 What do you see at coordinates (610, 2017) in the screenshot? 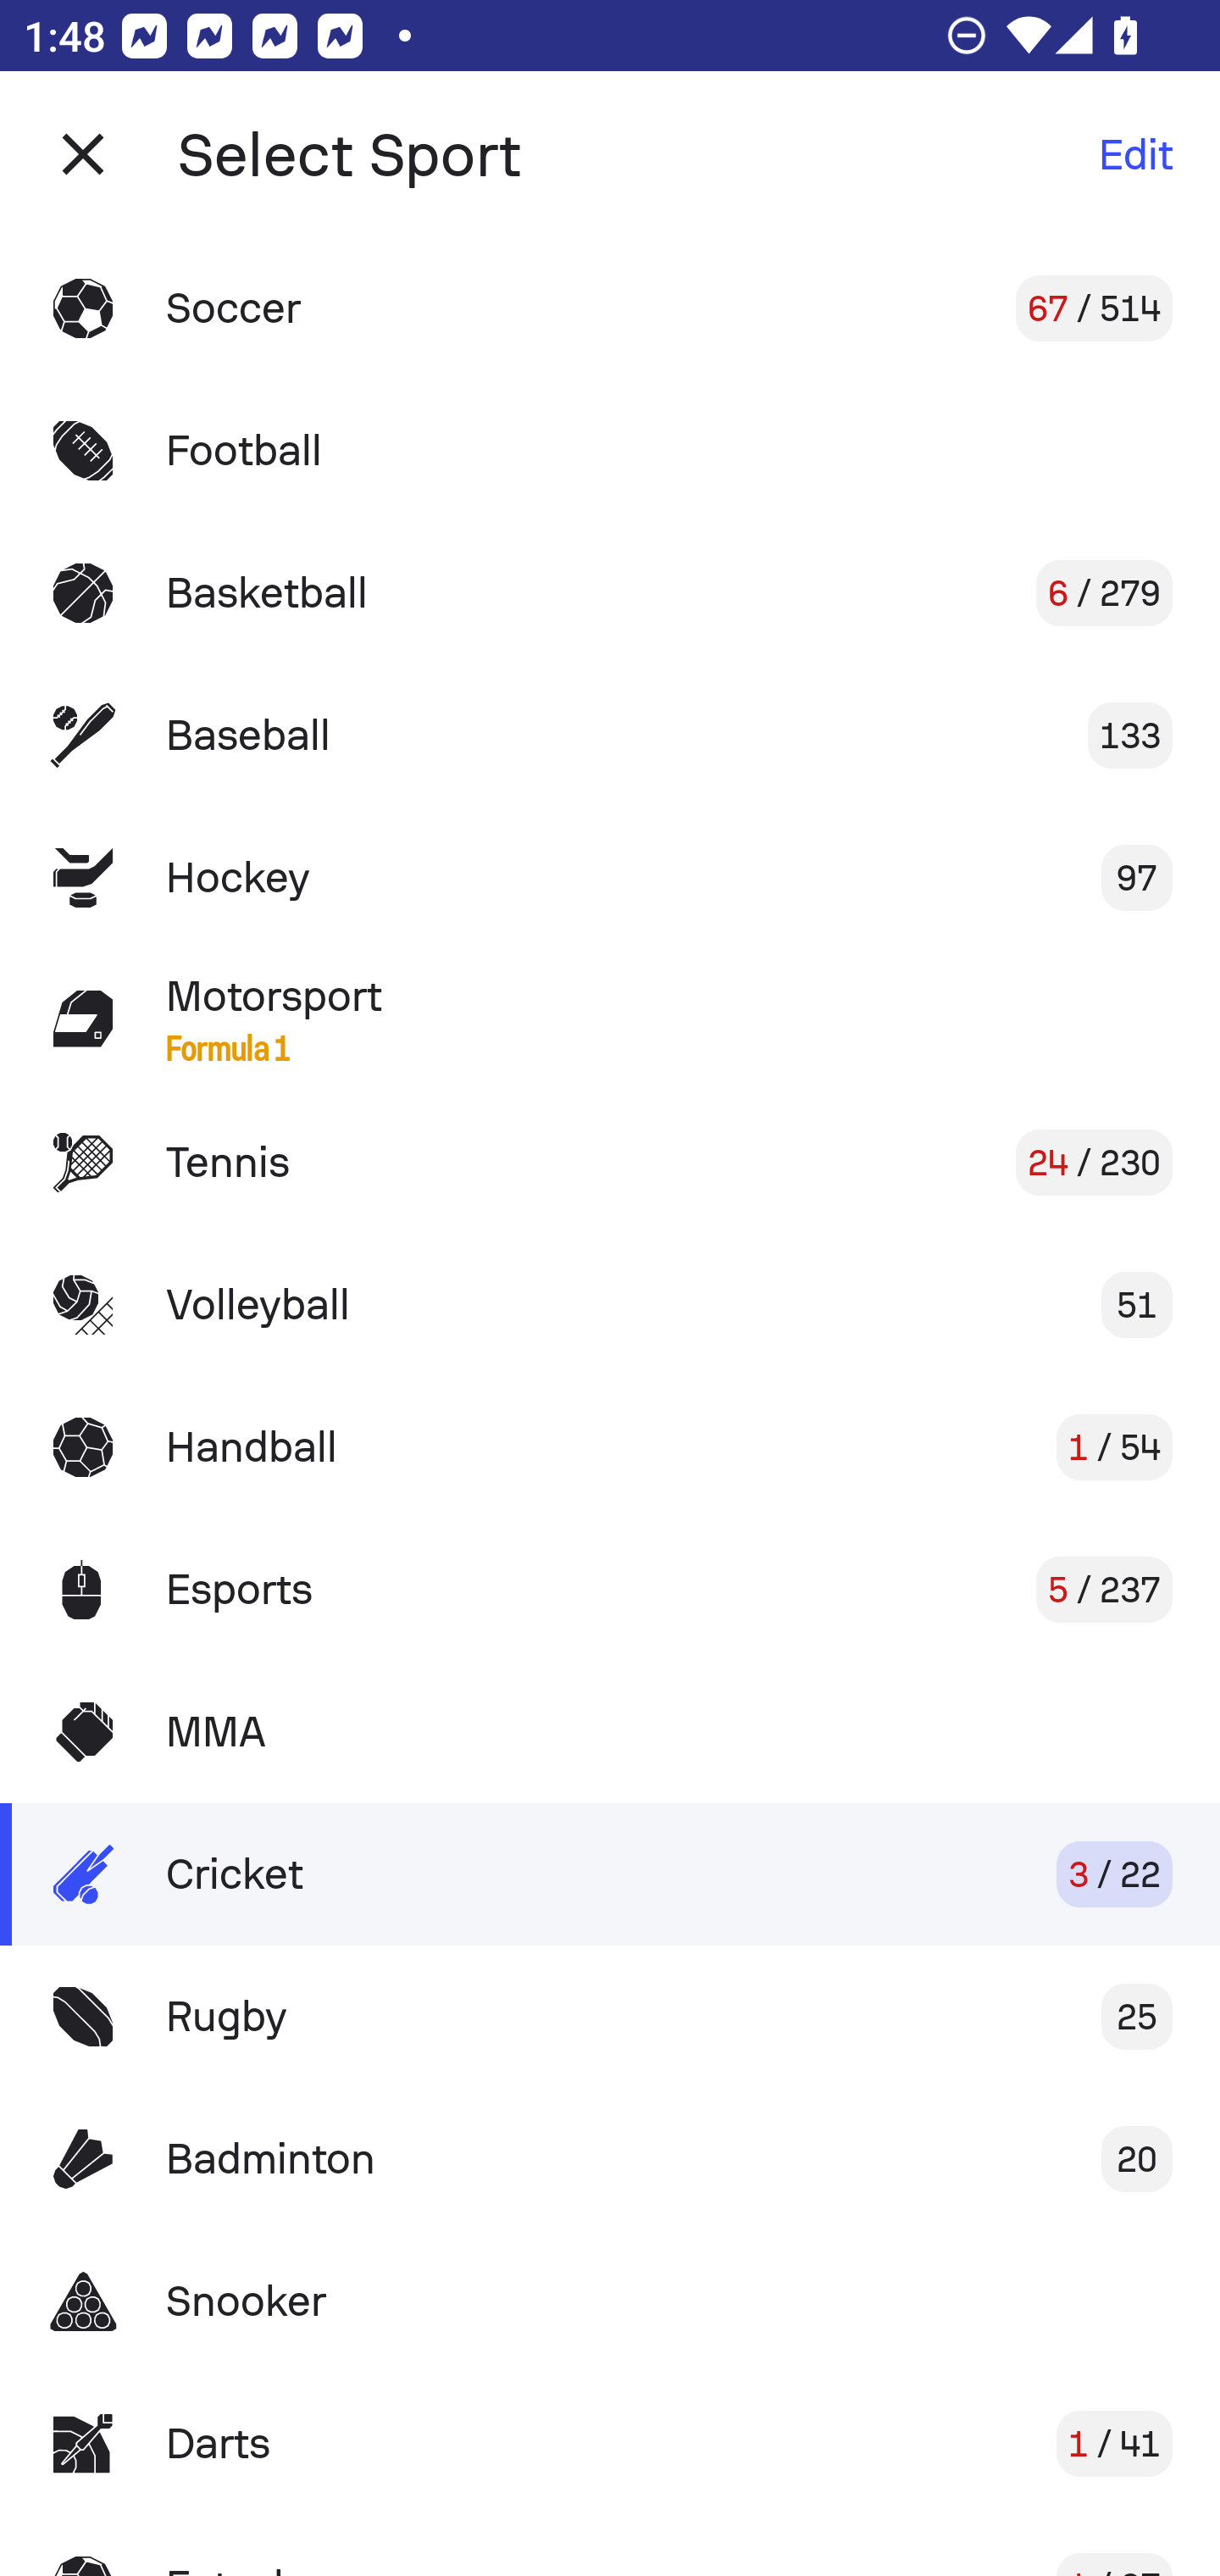
I see `Rugby 25` at bounding box center [610, 2017].